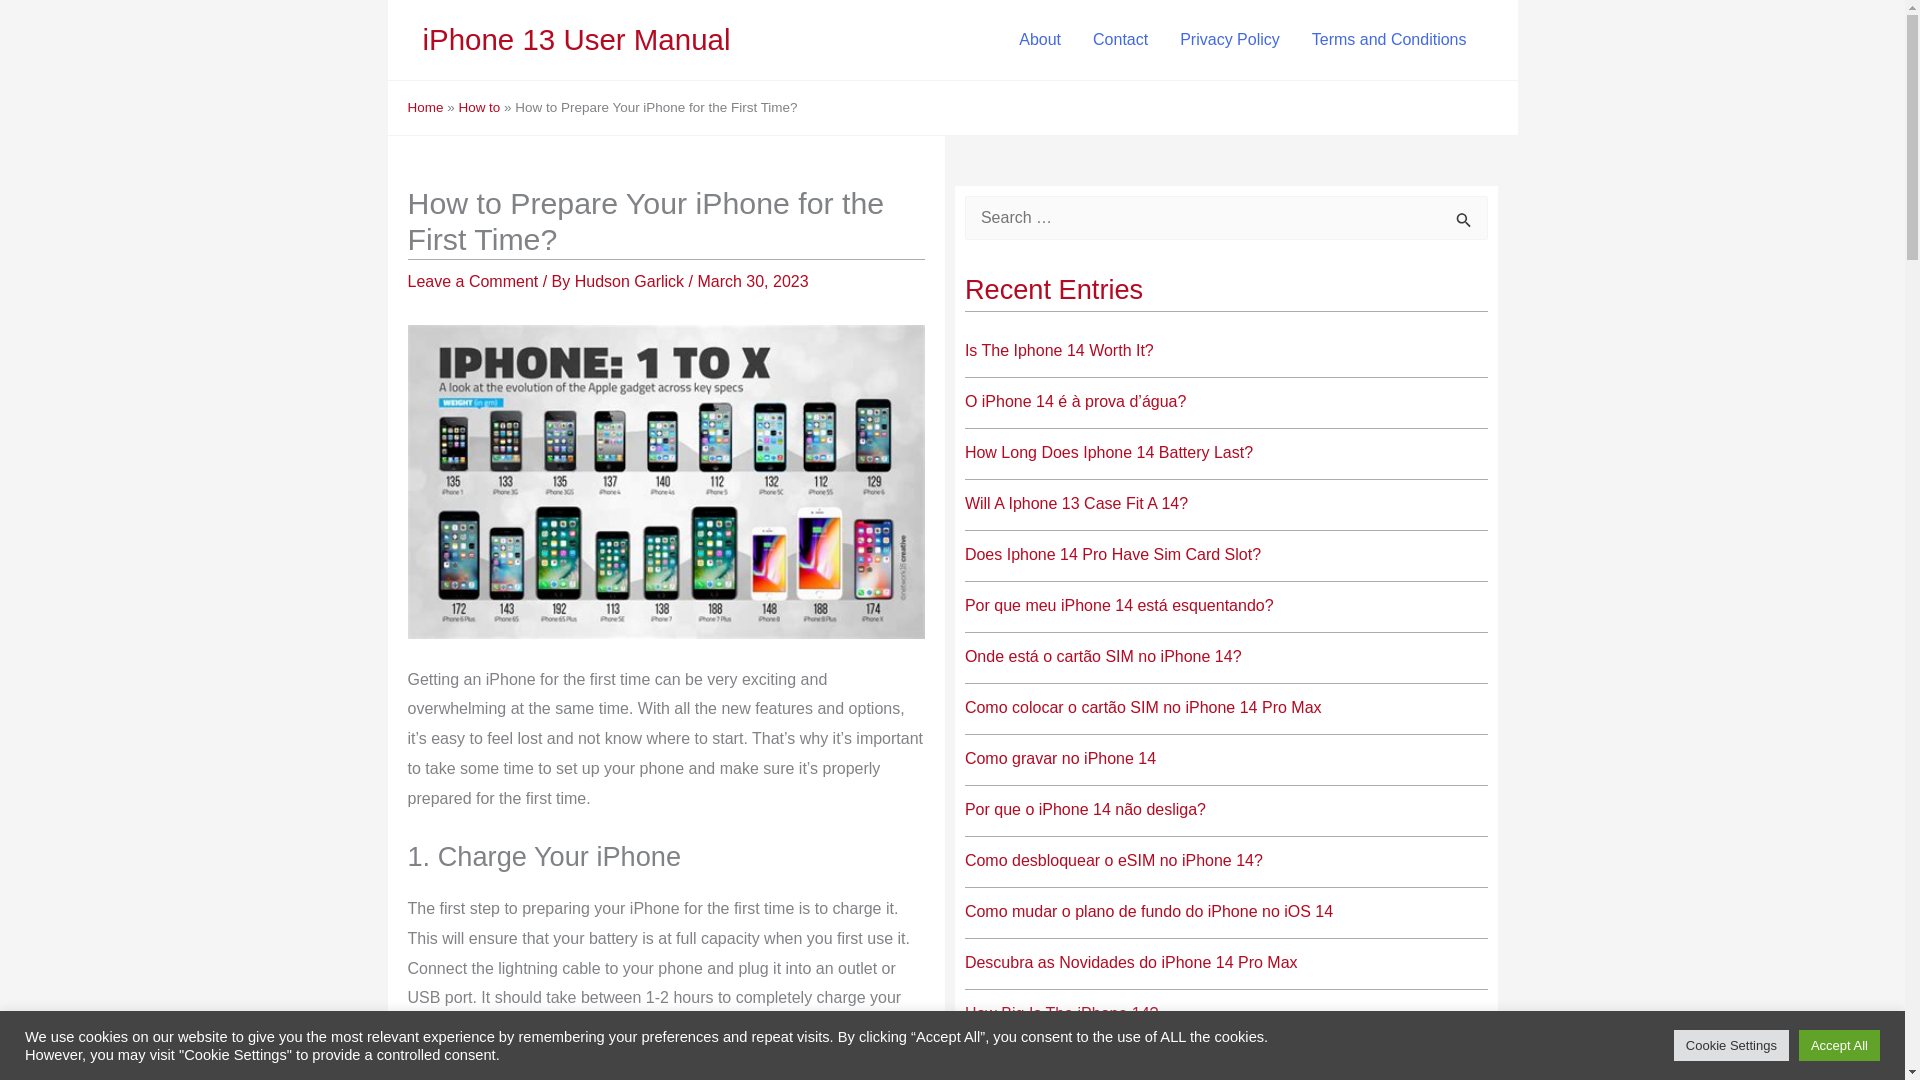  Describe the element at coordinates (1230, 40) in the screenshot. I see `Privacy Policy` at that location.